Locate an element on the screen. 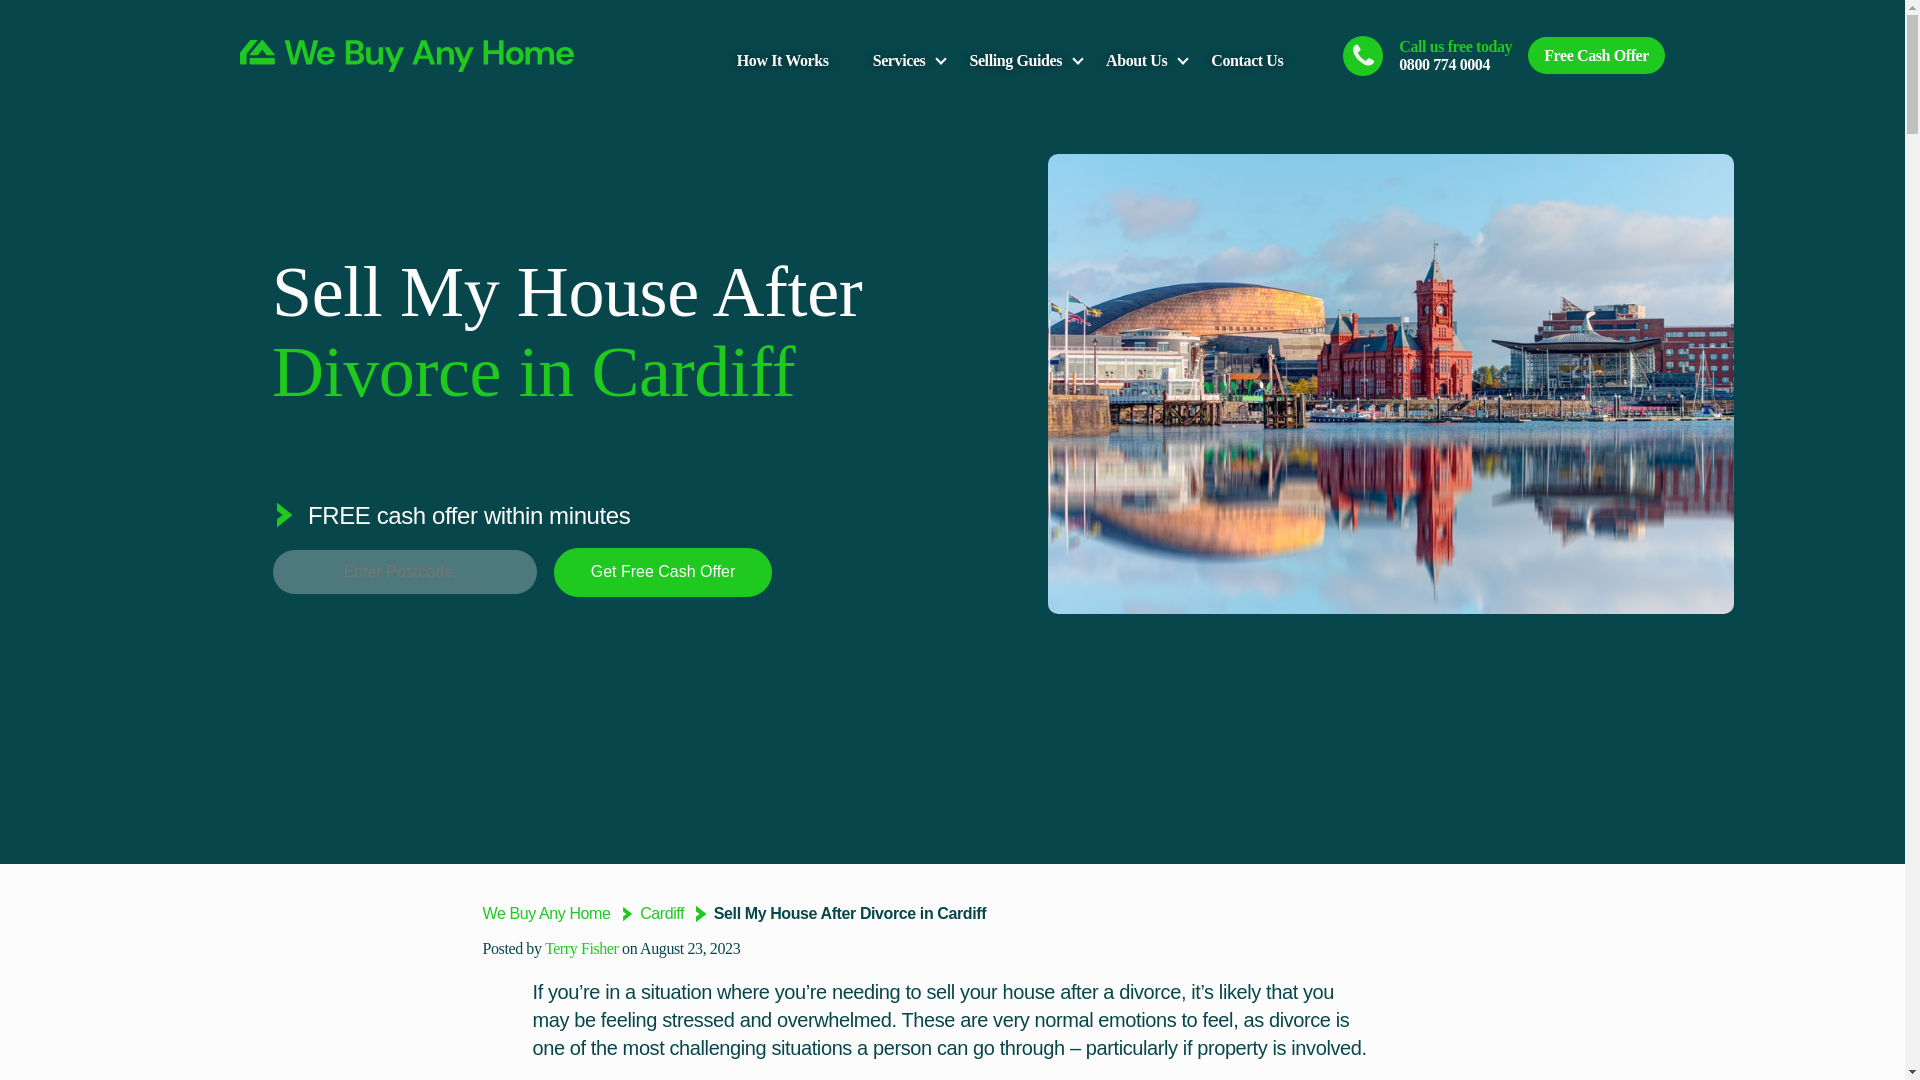 This screenshot has height=1080, width=1920. Services is located at coordinates (899, 60).